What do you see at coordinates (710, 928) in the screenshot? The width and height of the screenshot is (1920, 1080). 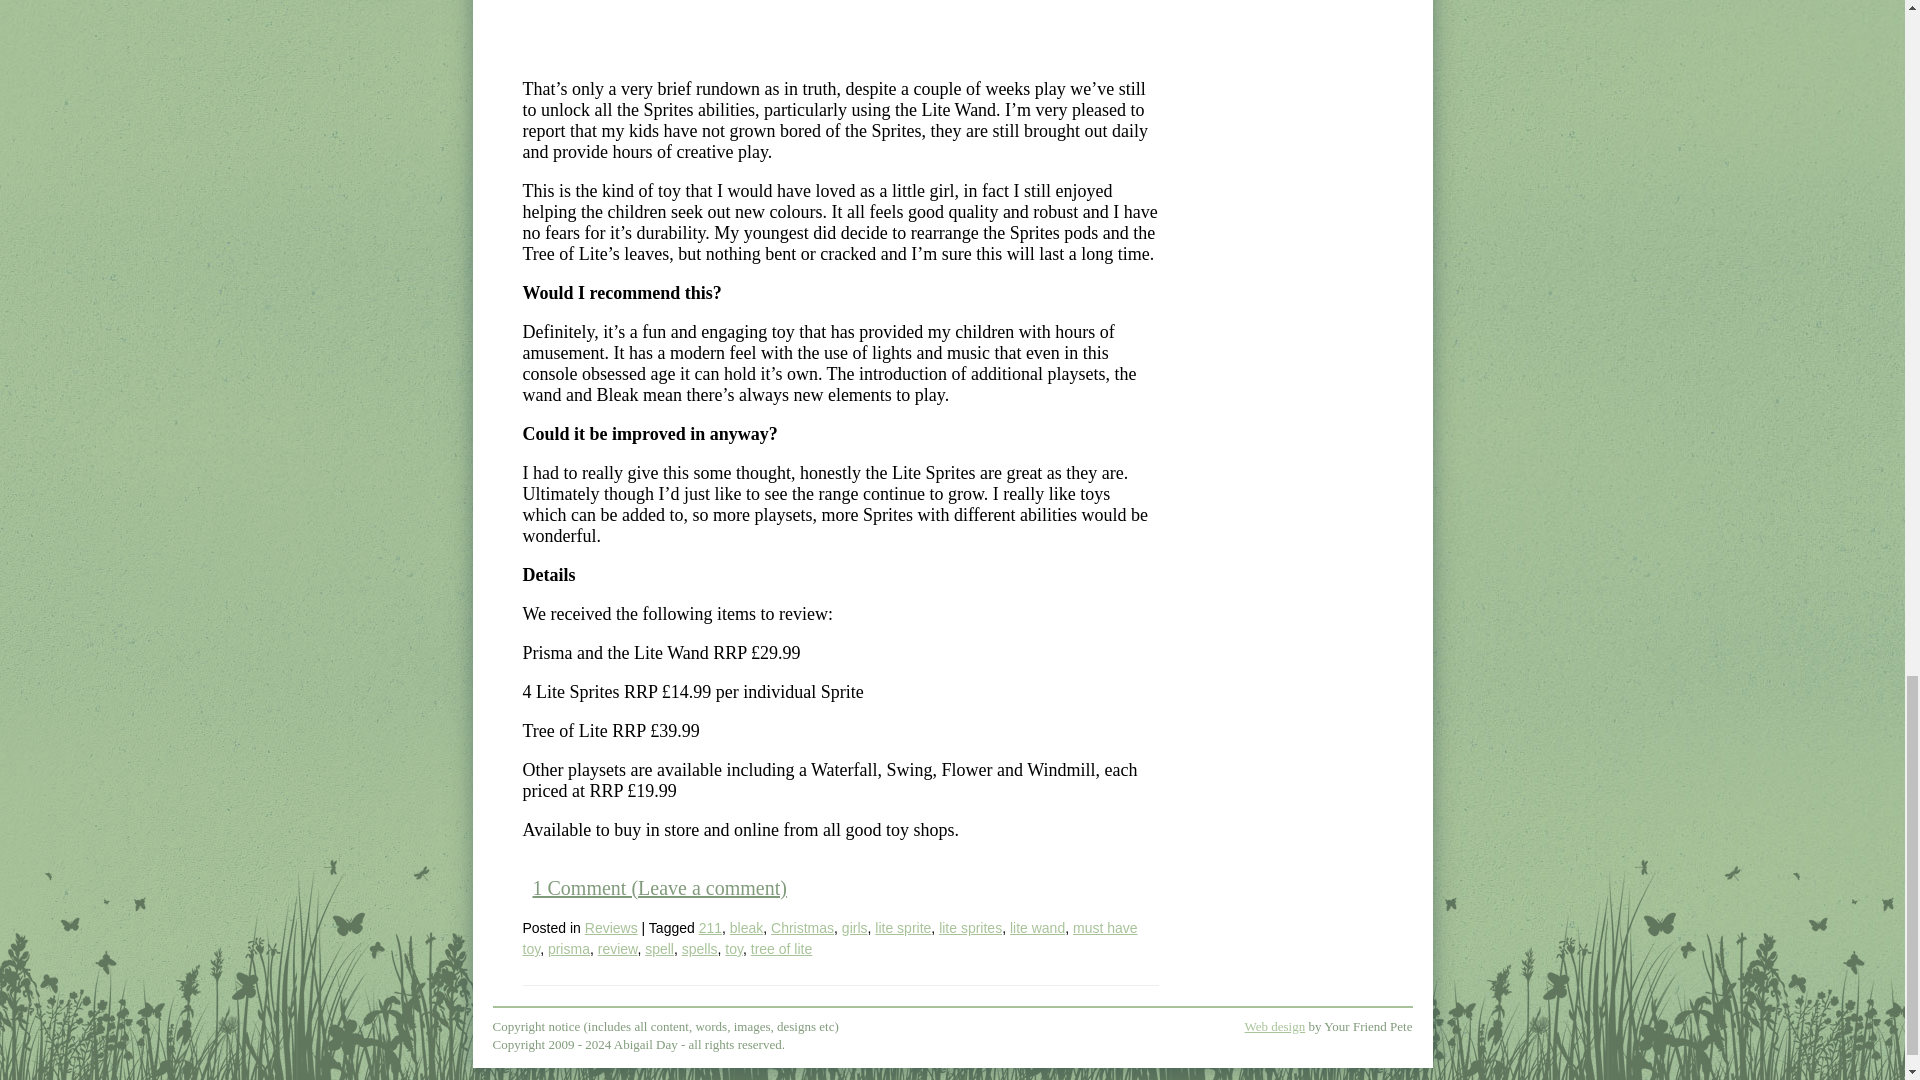 I see `211` at bounding box center [710, 928].